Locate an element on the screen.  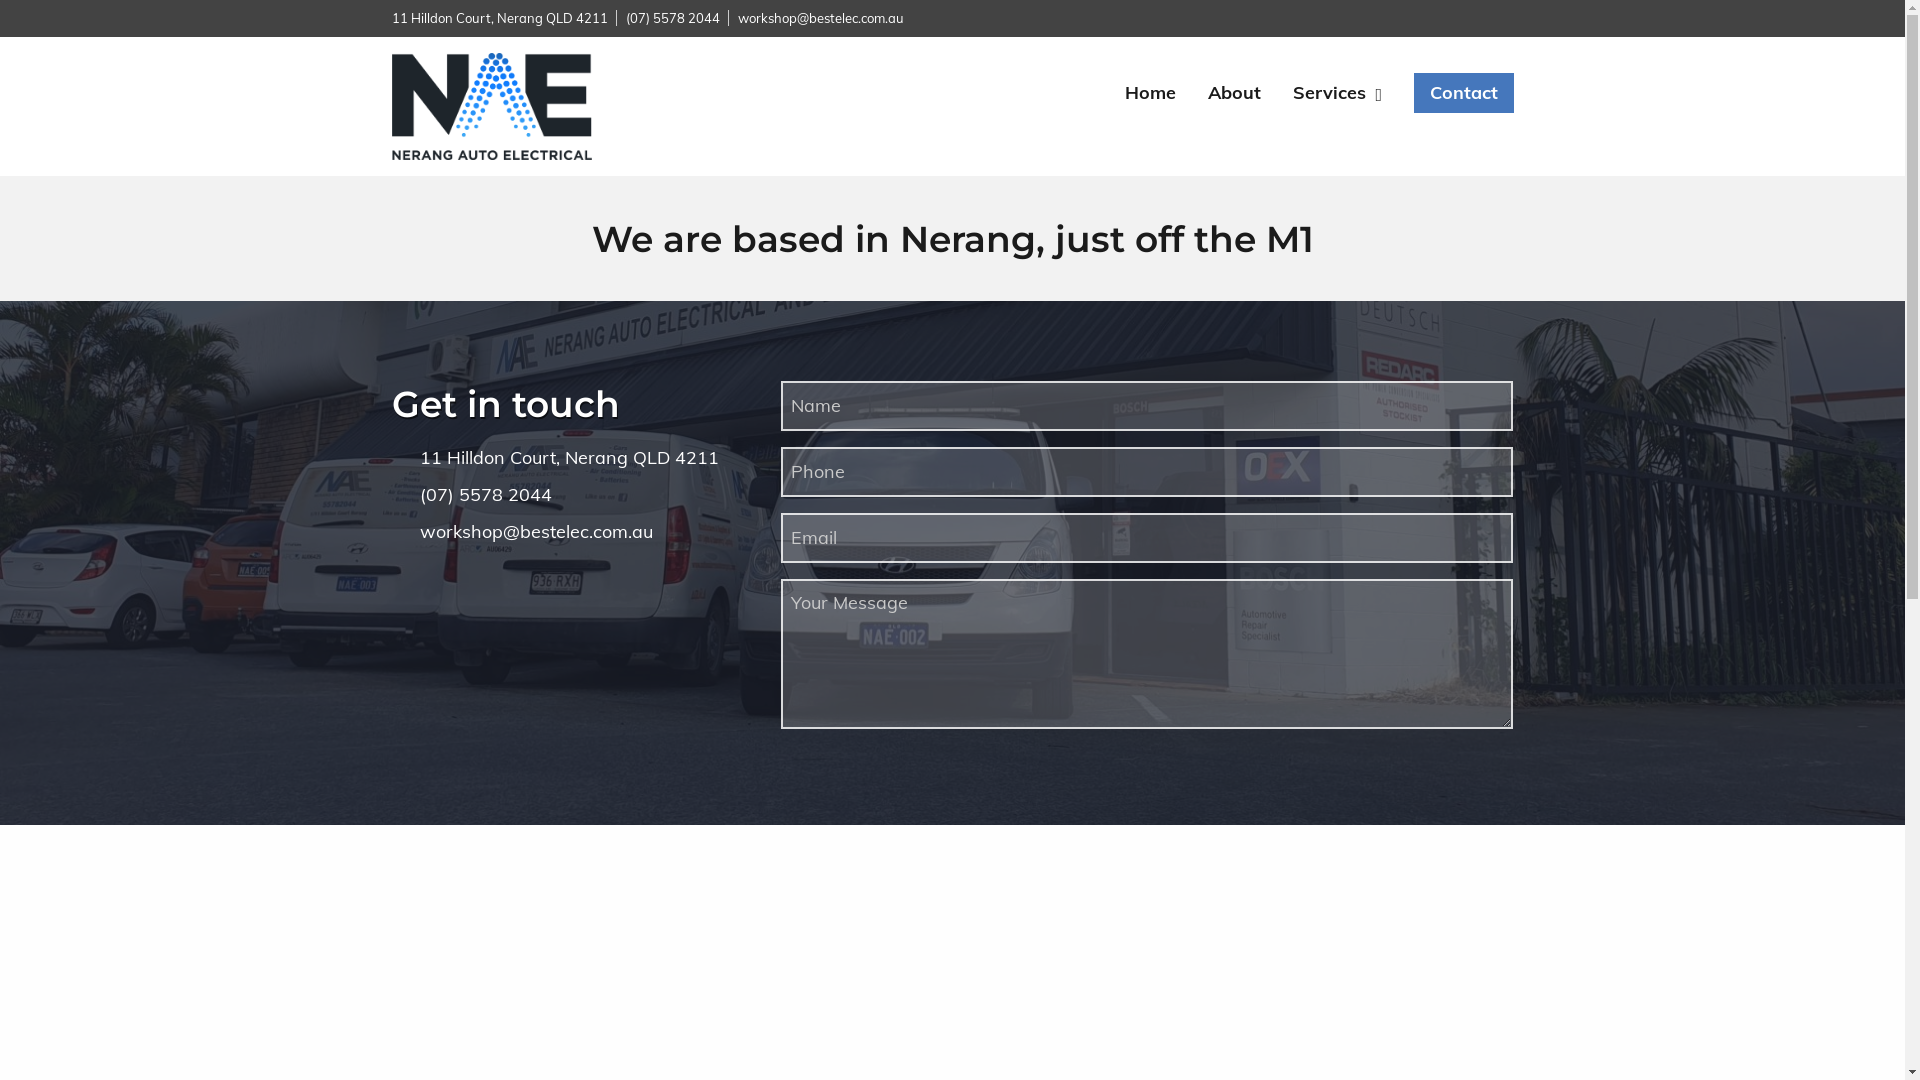
Contact is located at coordinates (1464, 93).